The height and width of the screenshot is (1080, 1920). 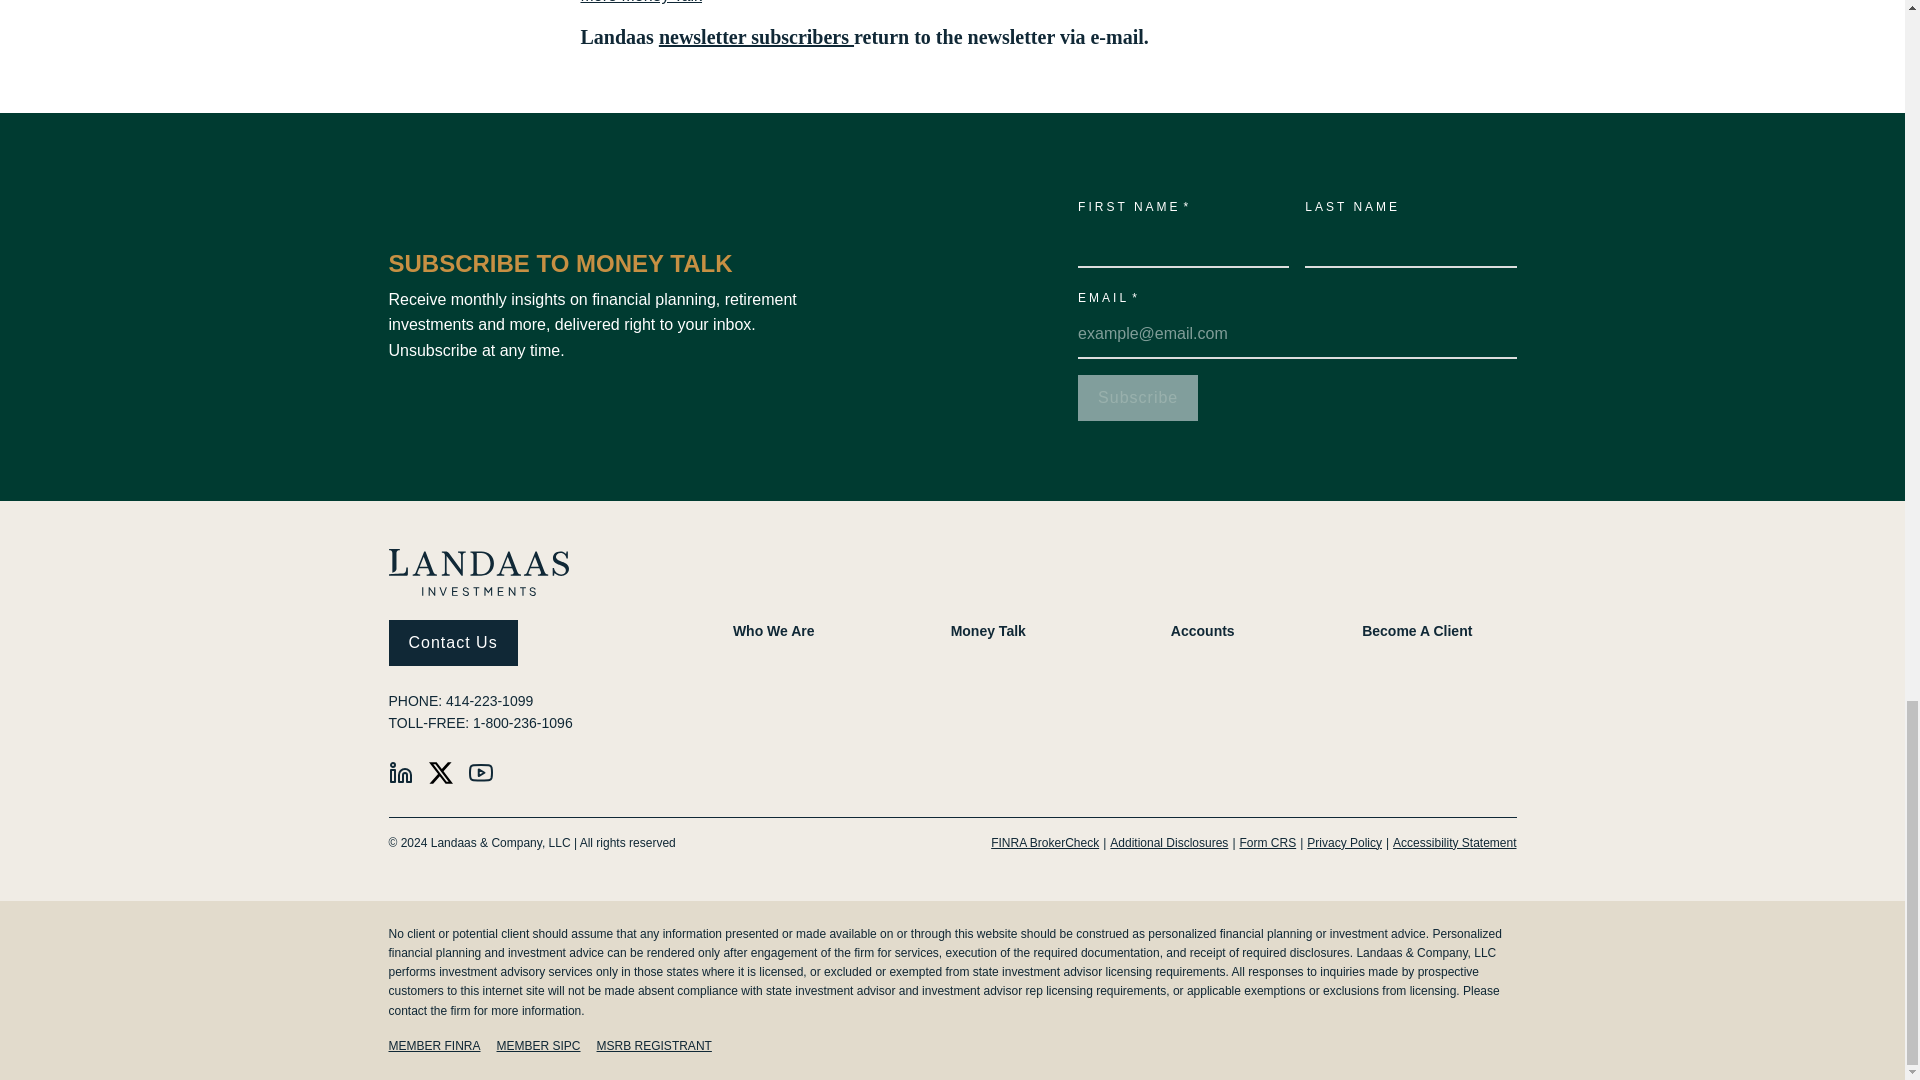 What do you see at coordinates (522, 722) in the screenshot?
I see `1-800-236-1096` at bounding box center [522, 722].